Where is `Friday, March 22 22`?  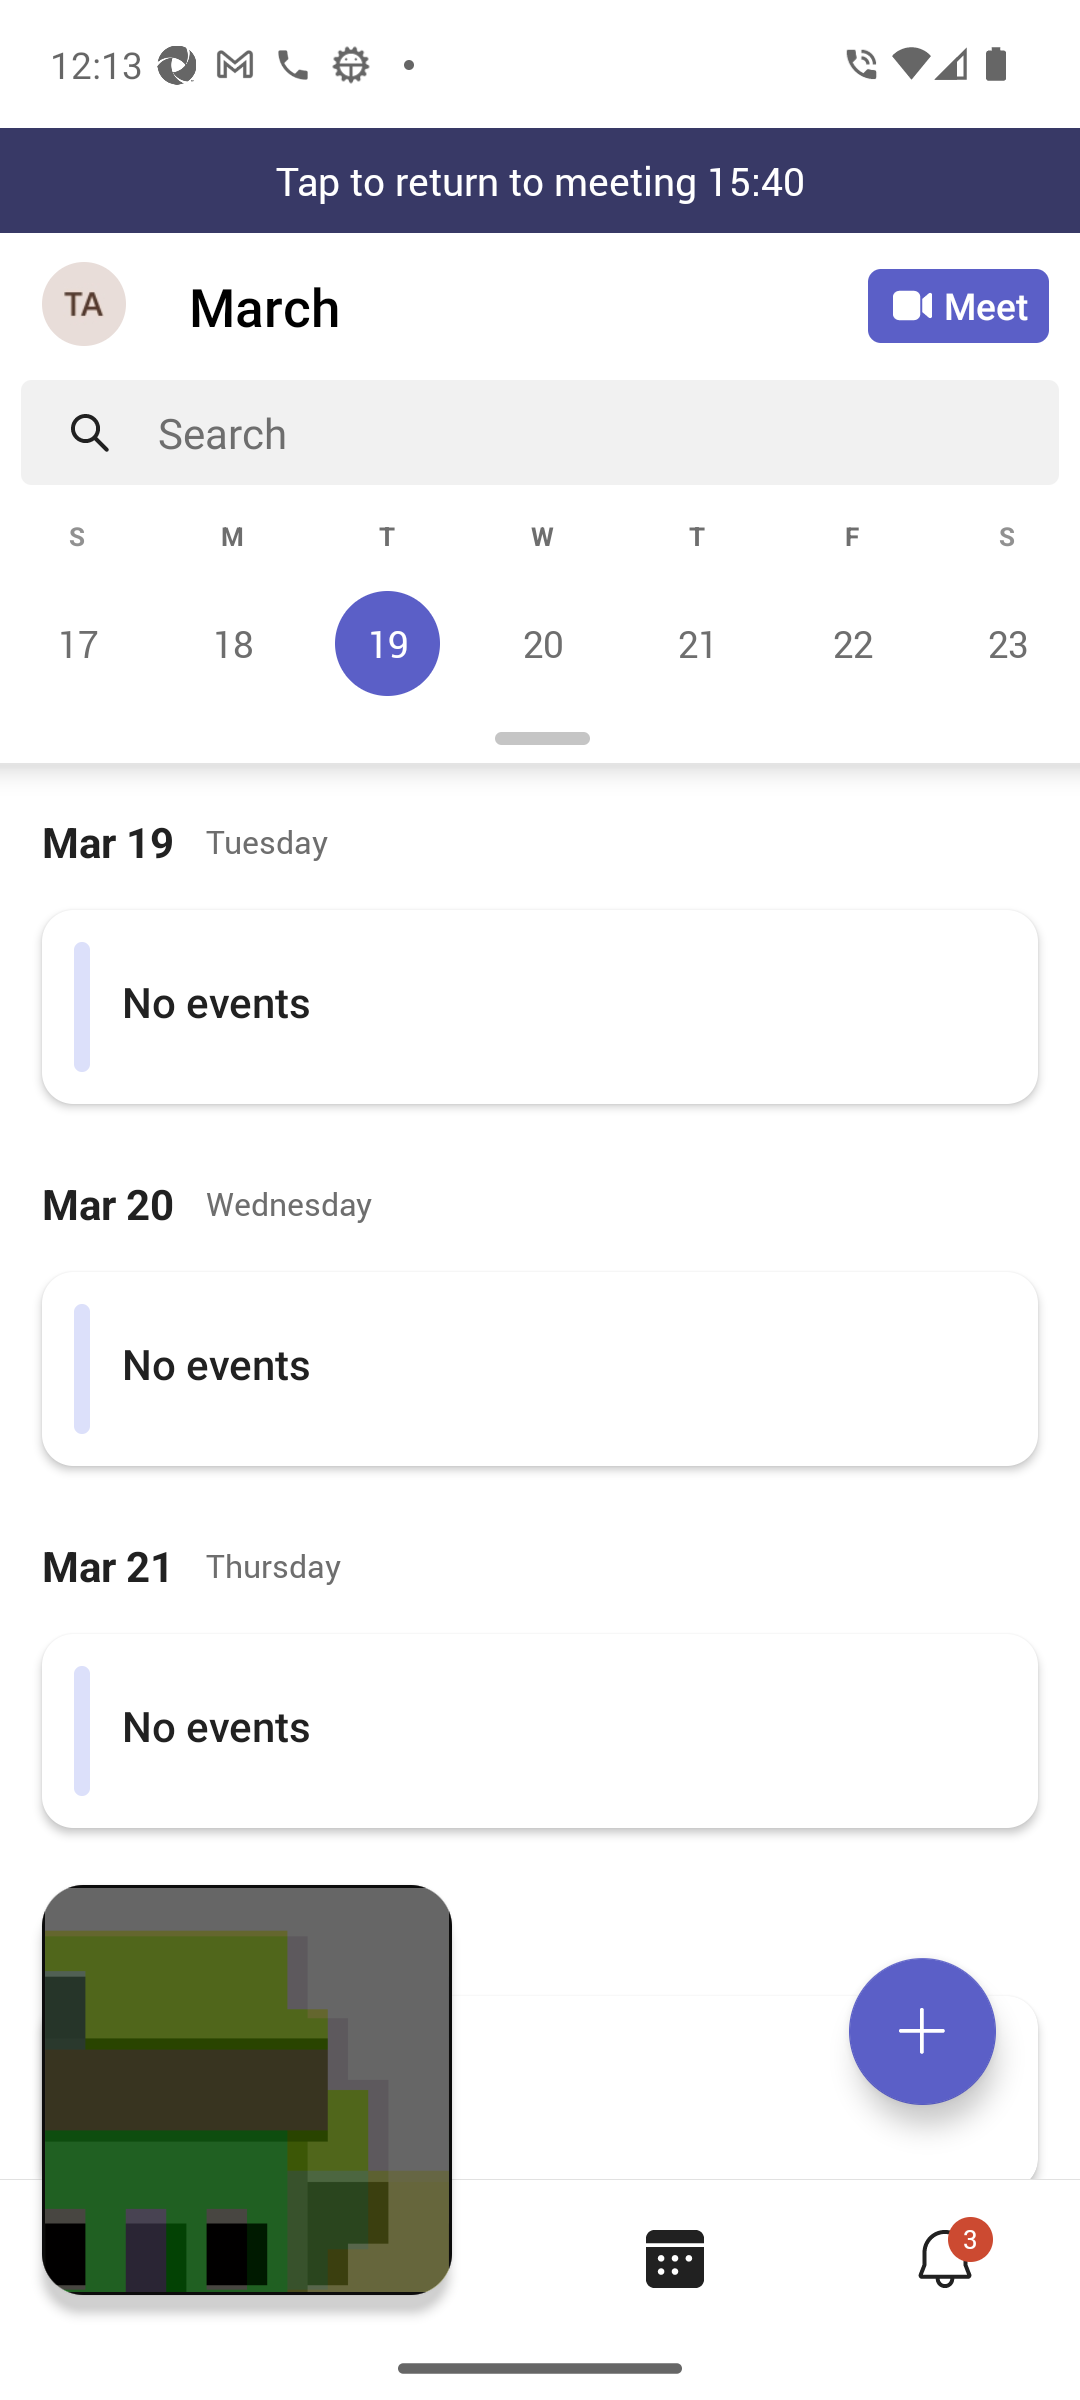
Friday, March 22 22 is located at coordinates (852, 643).